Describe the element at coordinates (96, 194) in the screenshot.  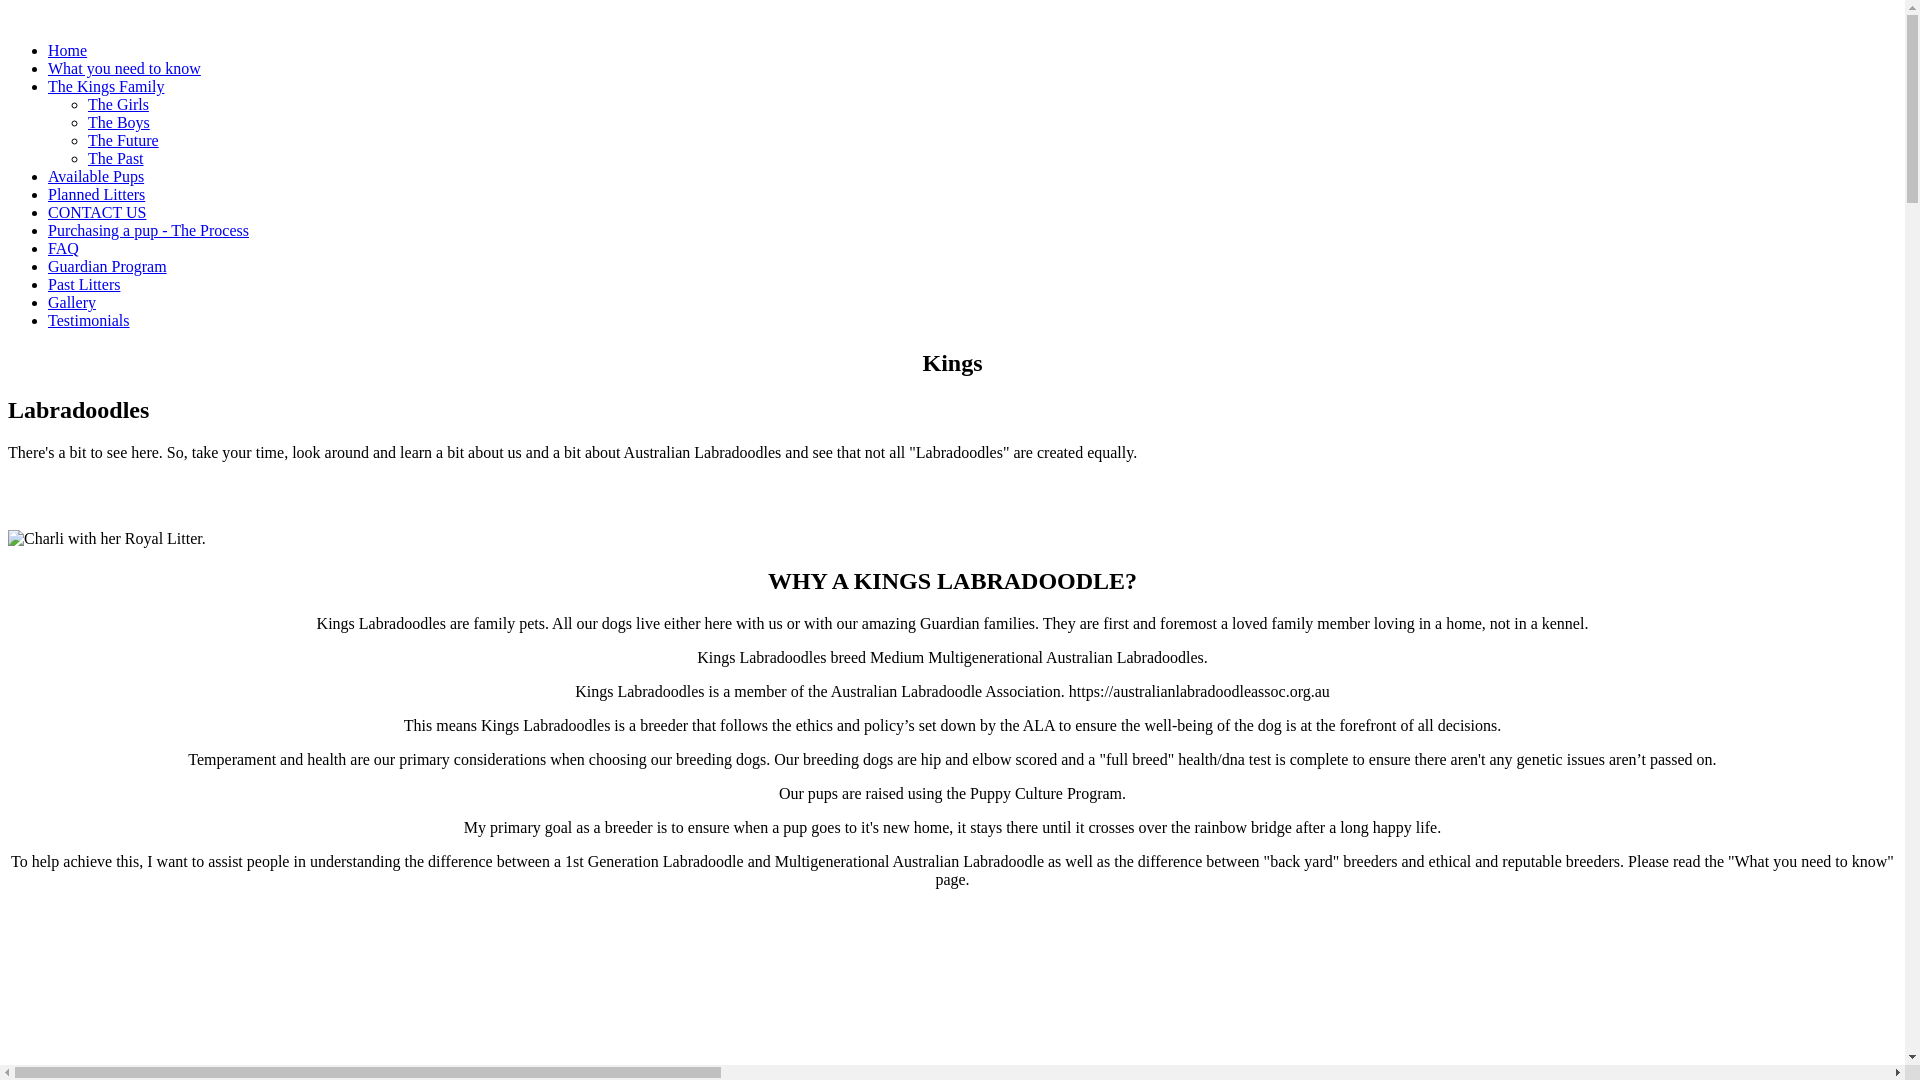
I see `Planned Litters` at that location.